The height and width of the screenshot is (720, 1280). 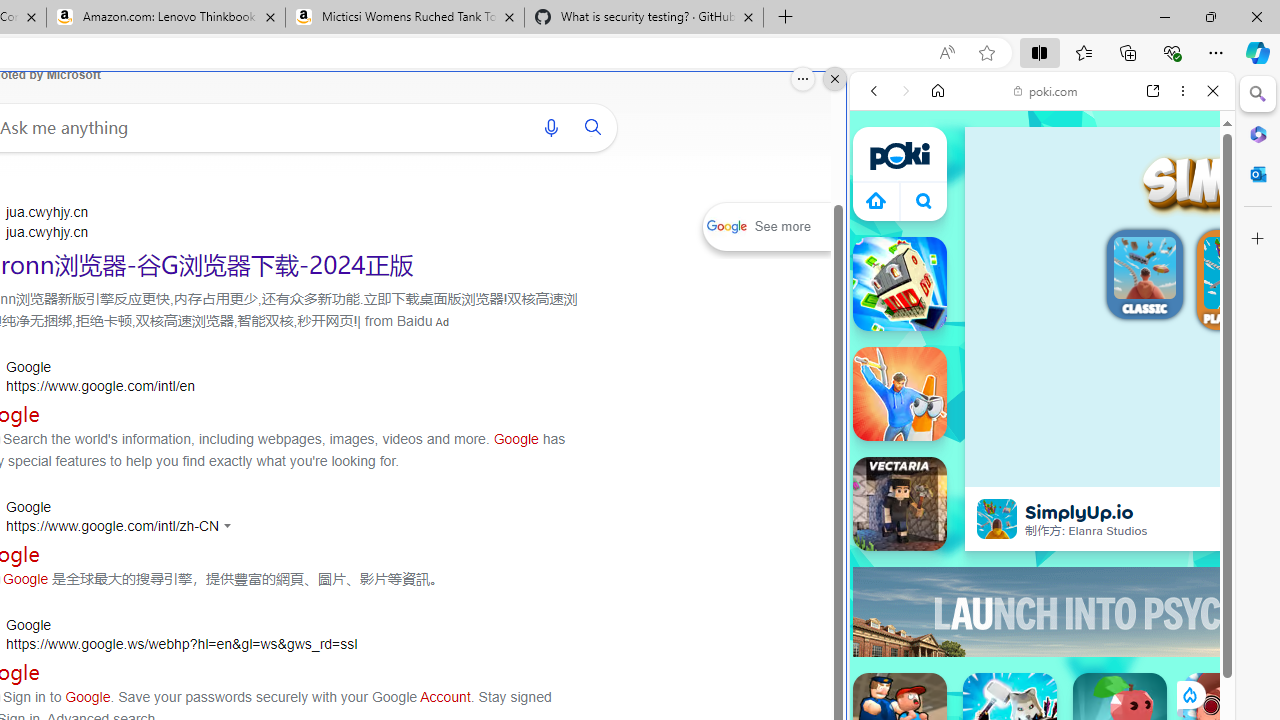 What do you see at coordinates (900, 504) in the screenshot?
I see `Vectaria.io Vectaria.io` at bounding box center [900, 504].